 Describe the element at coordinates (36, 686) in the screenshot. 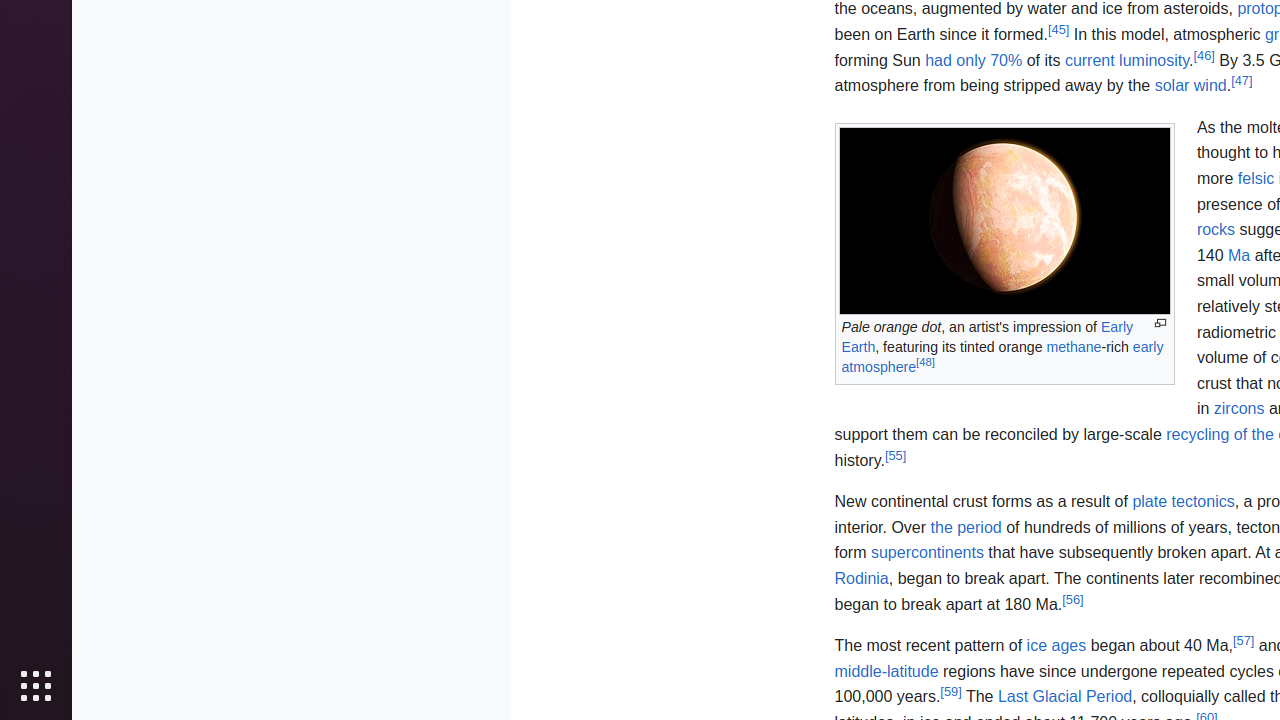

I see `Show Applications` at that location.